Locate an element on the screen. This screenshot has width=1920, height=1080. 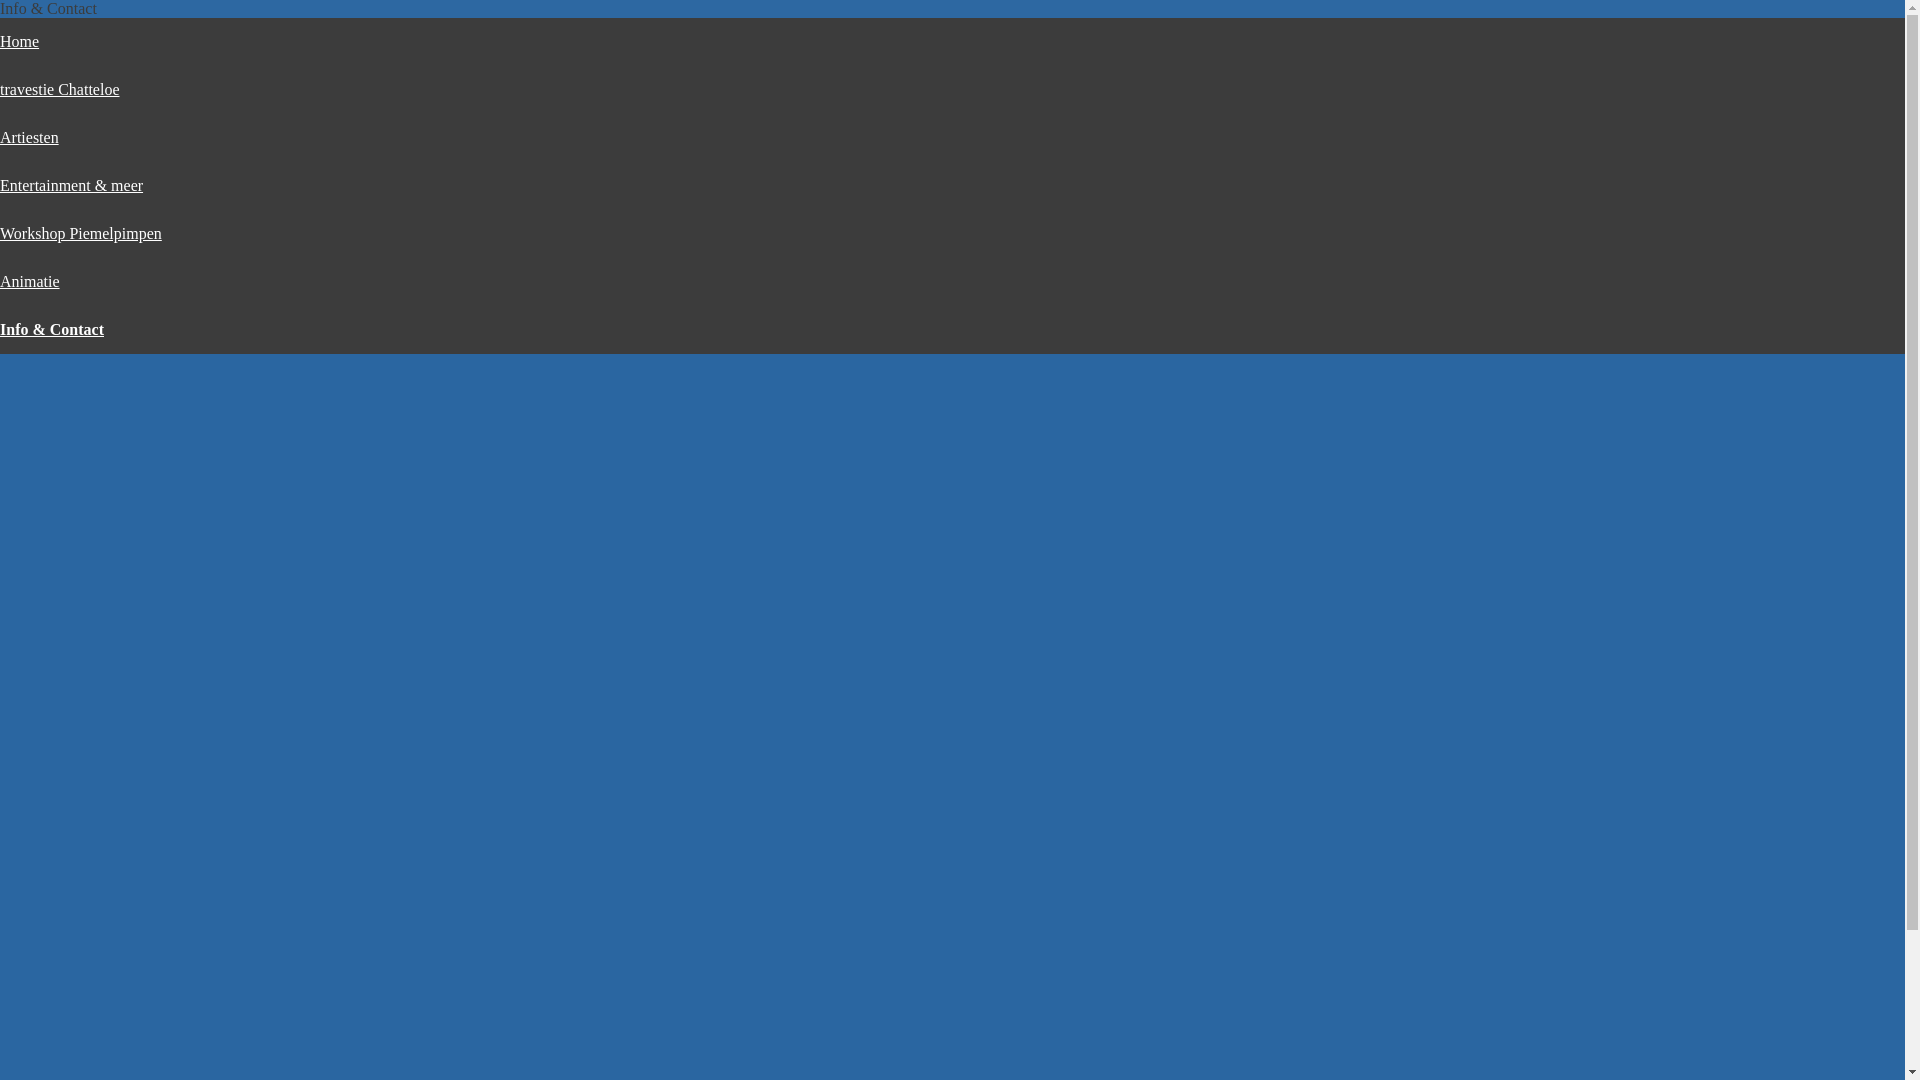
Artiesten is located at coordinates (30, 138).